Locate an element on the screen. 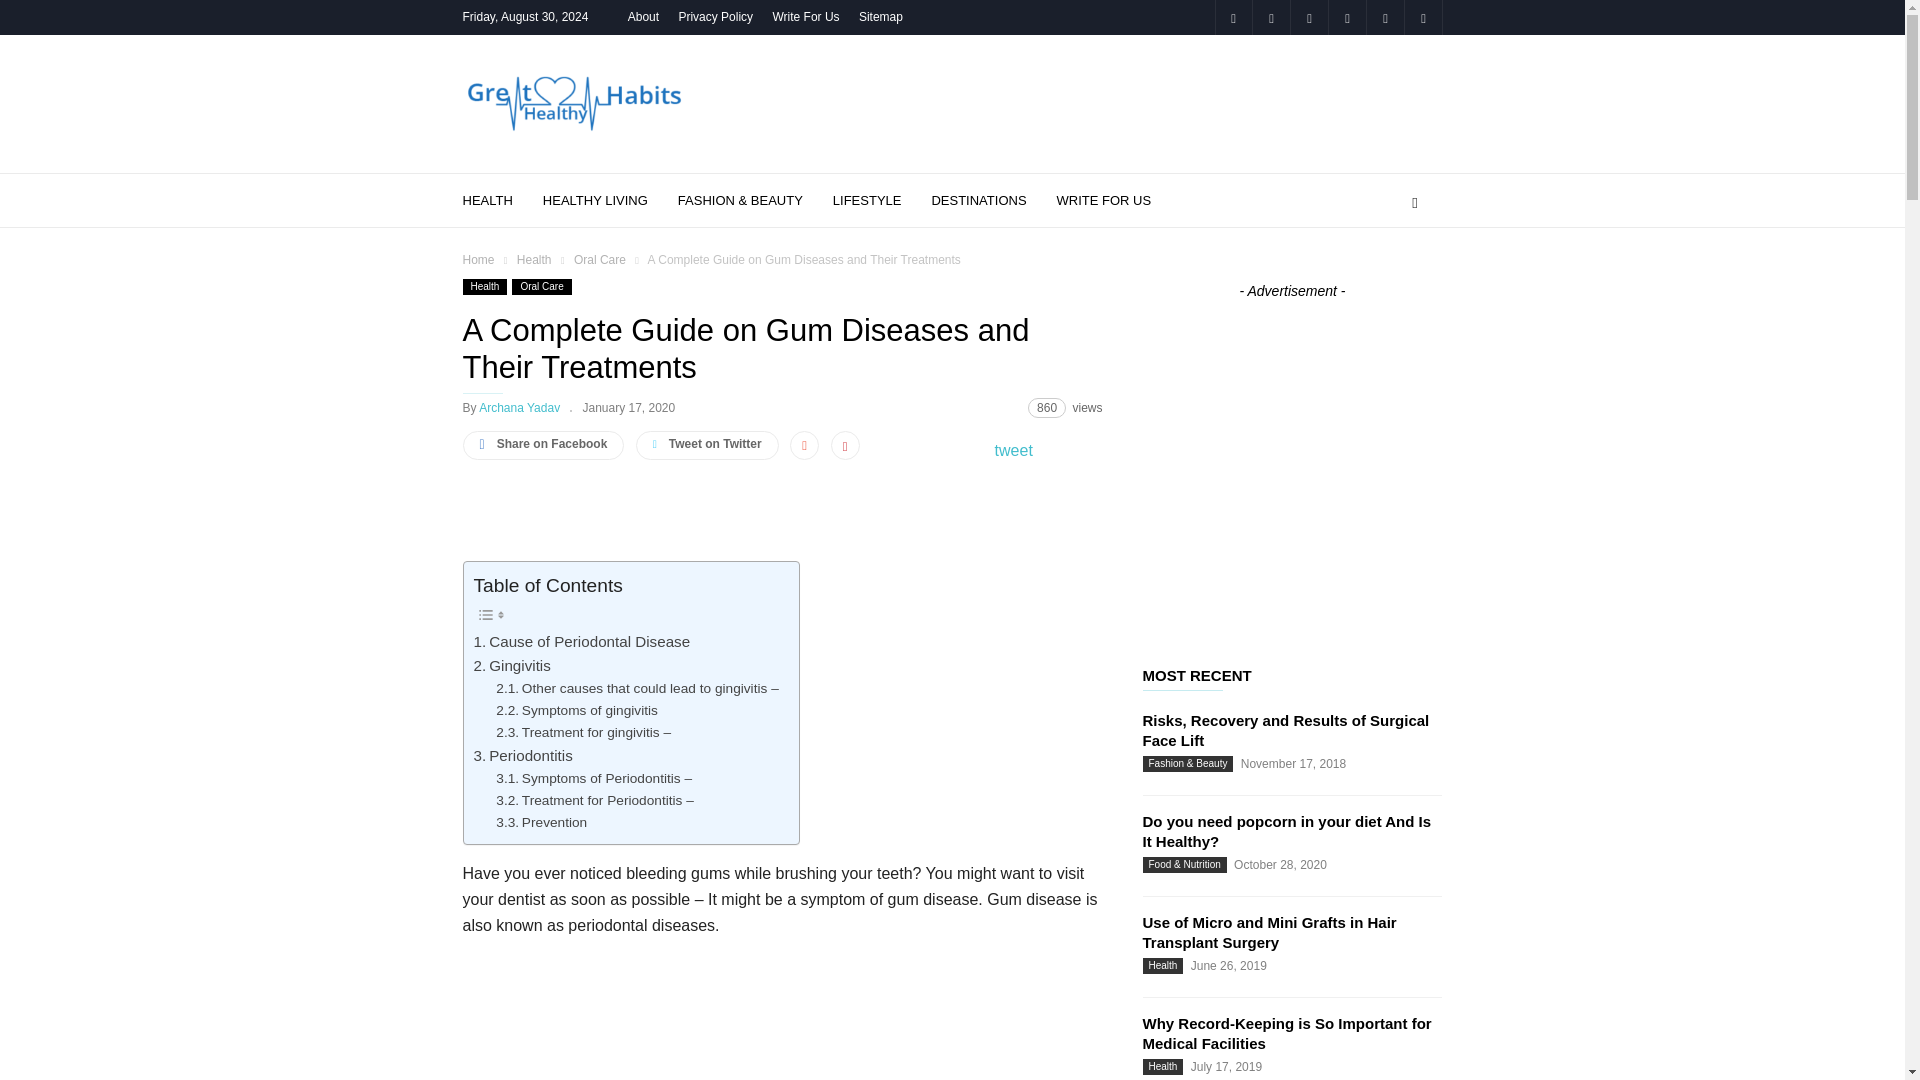 The image size is (1920, 1080). Privacy Policy is located at coordinates (714, 16).